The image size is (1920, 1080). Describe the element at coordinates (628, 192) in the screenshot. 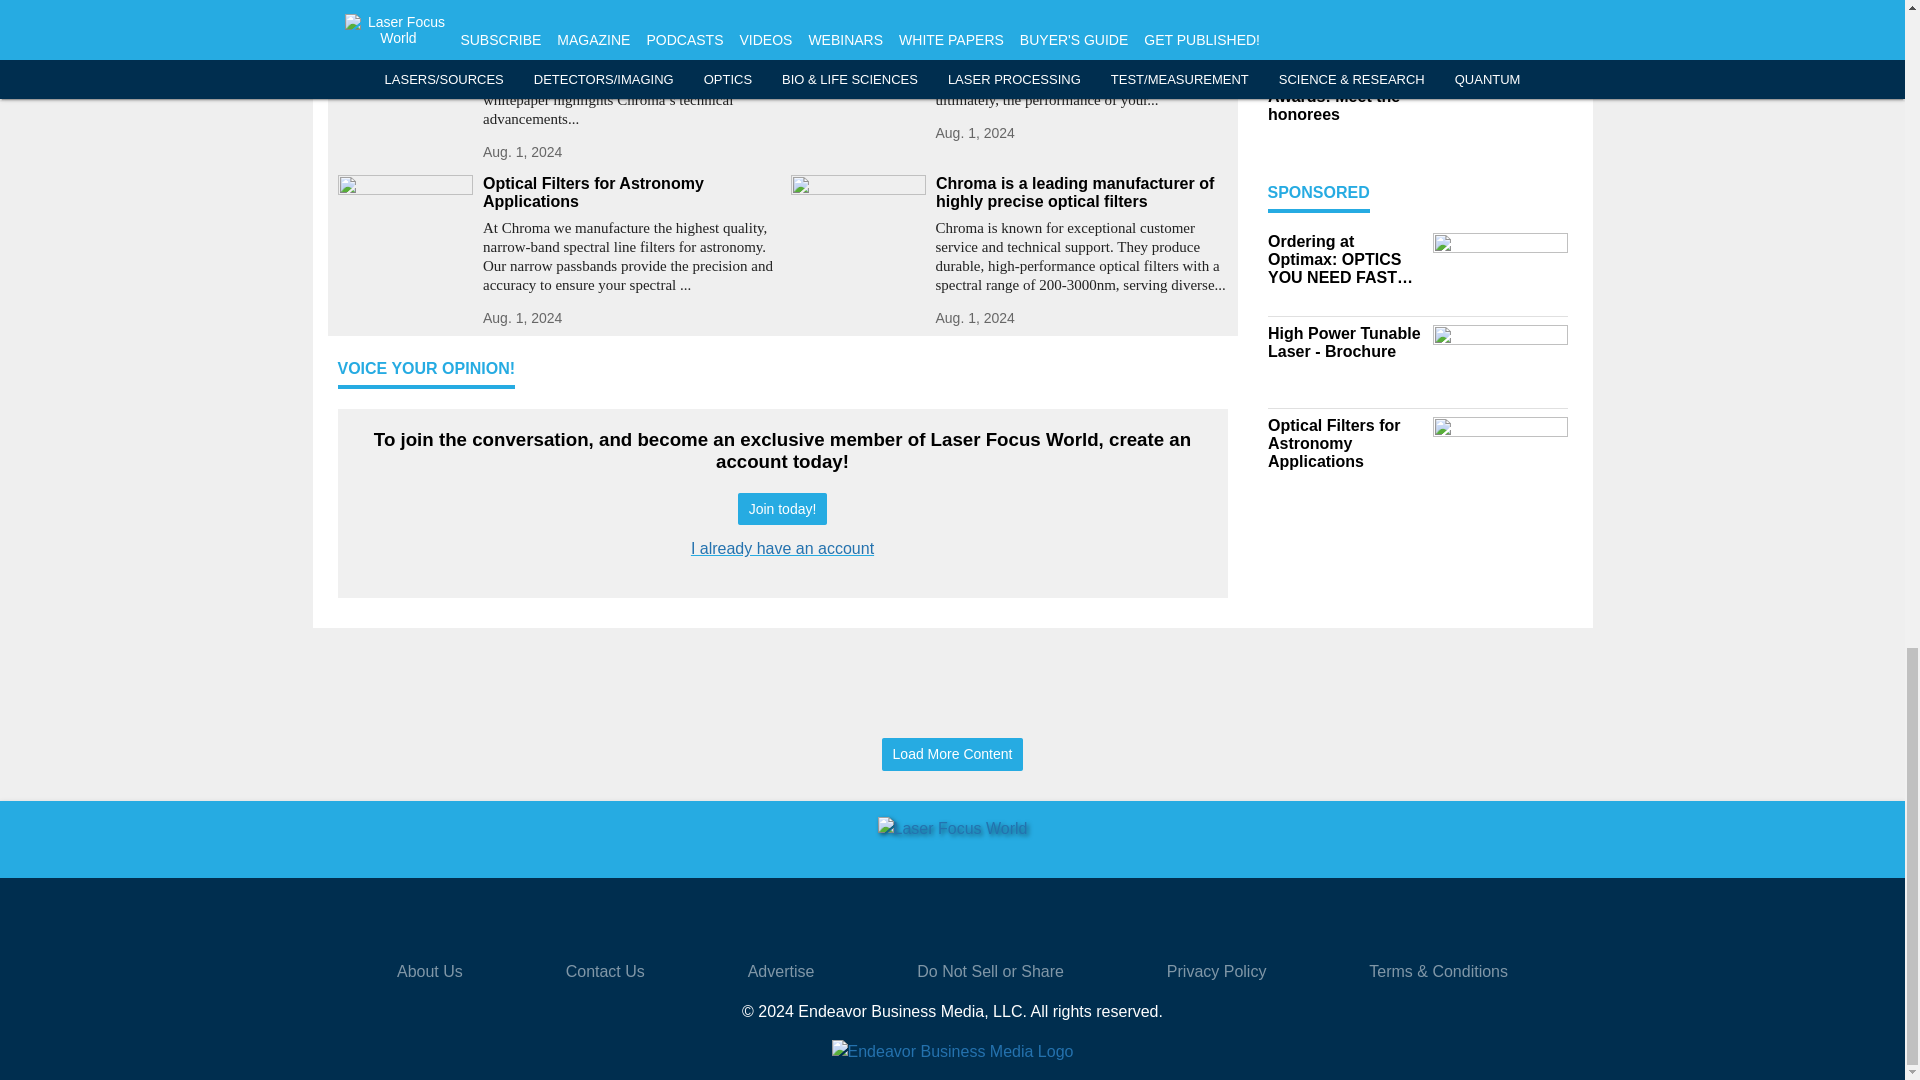

I see `Optical Filters for Astronomy Applications` at that location.